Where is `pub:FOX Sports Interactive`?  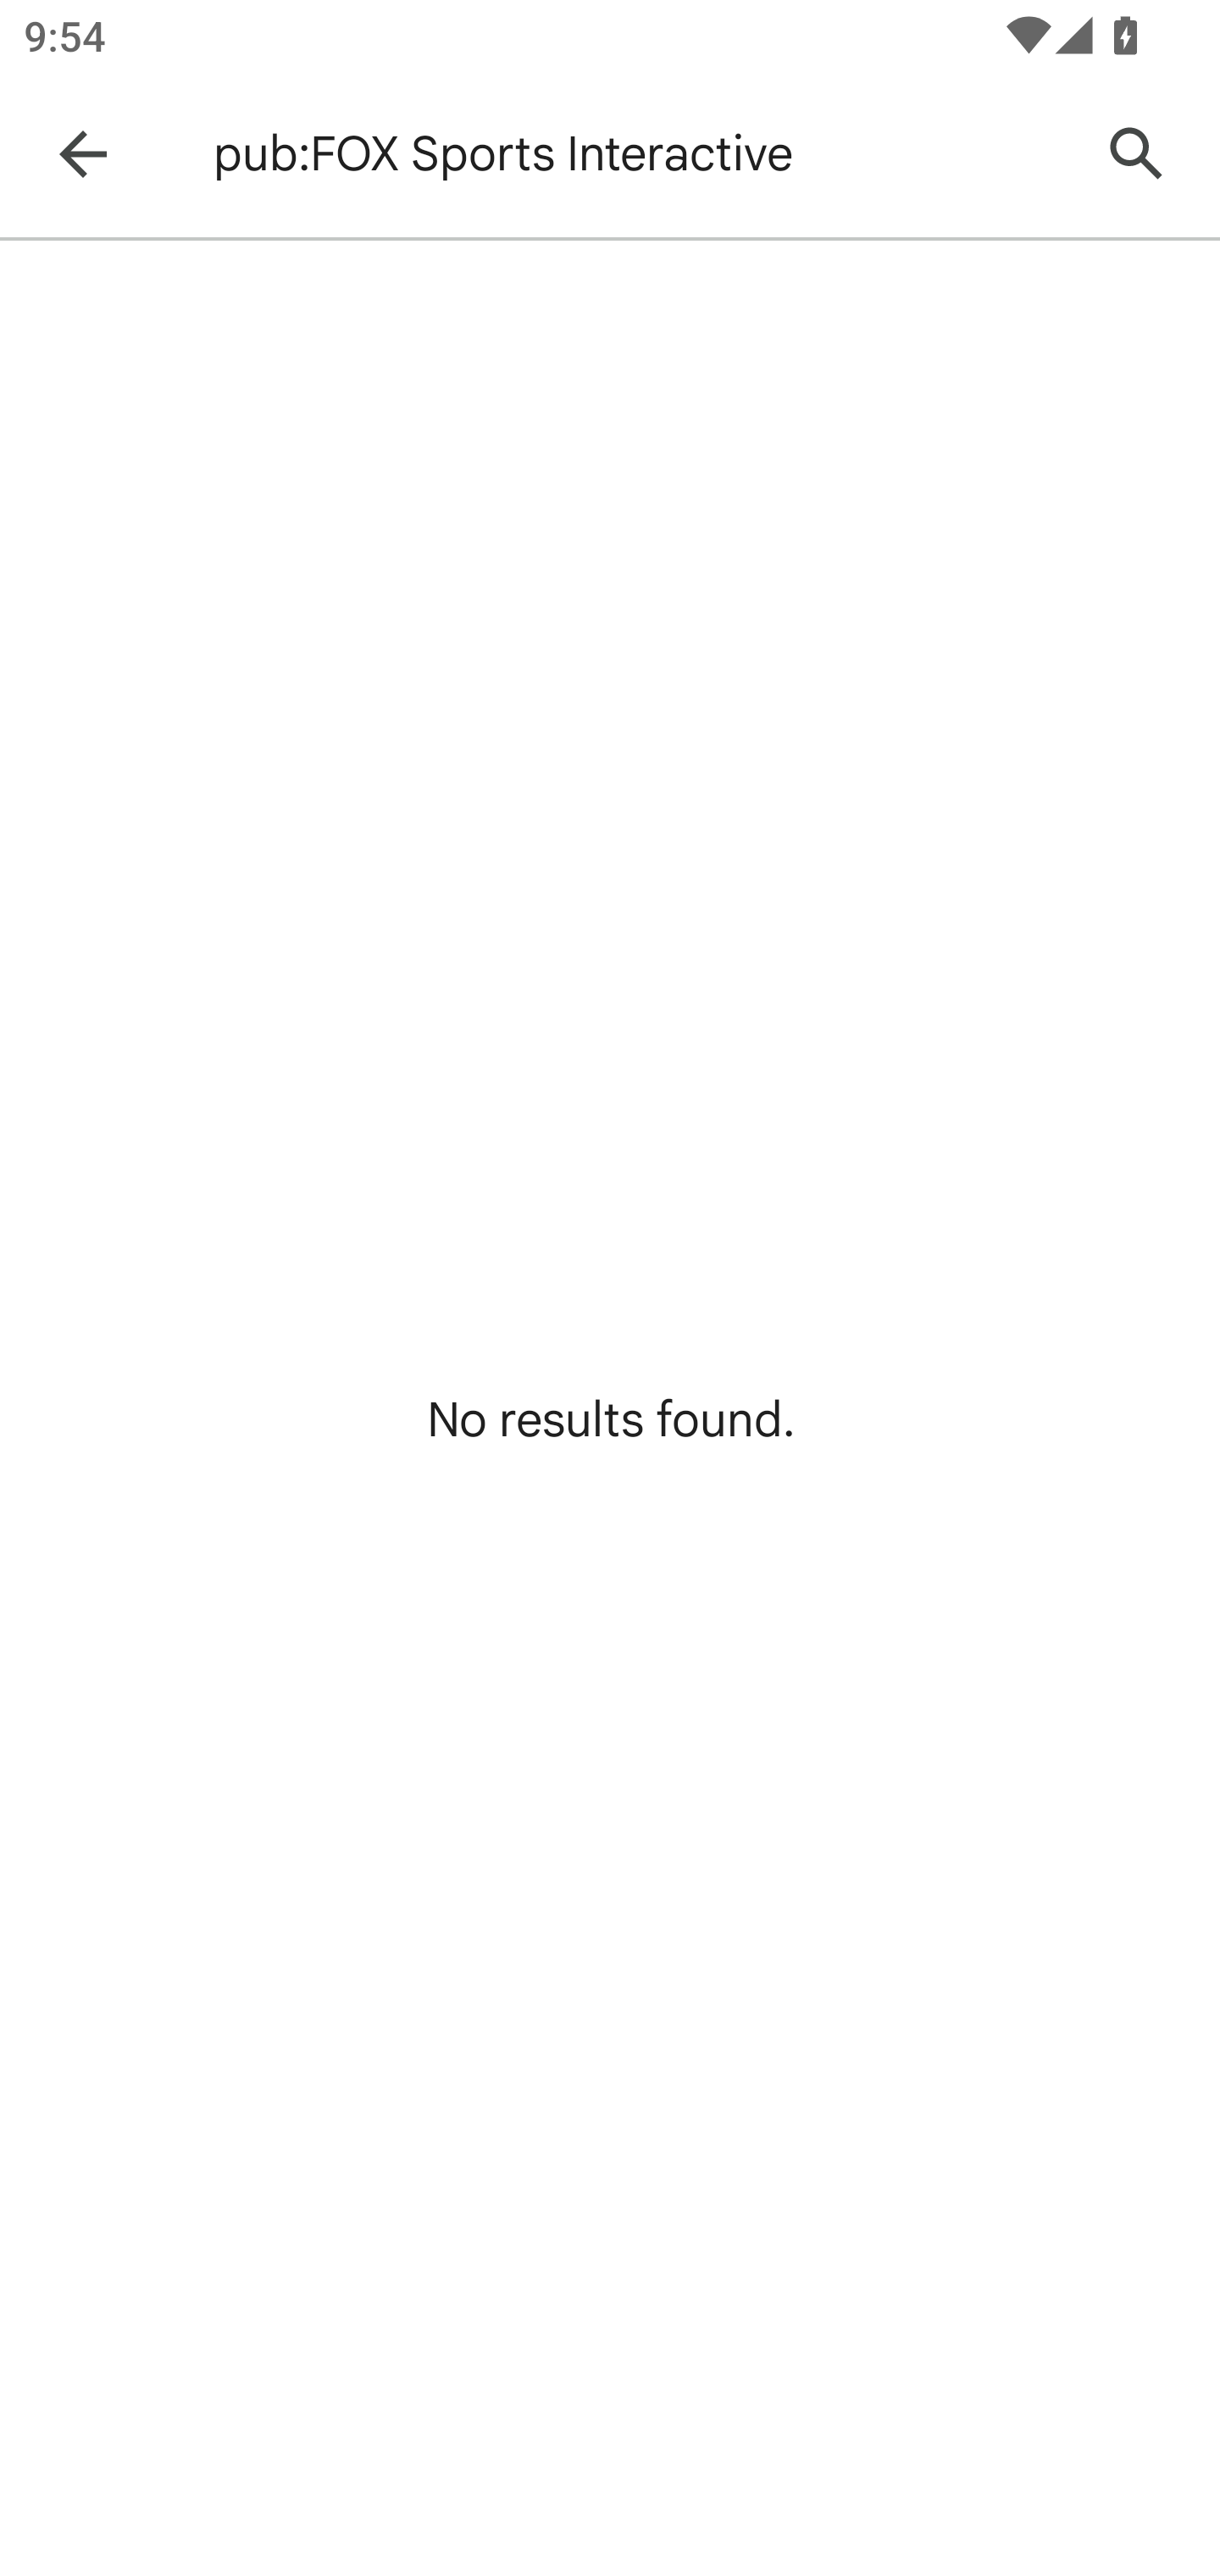 pub:FOX Sports Interactive is located at coordinates (639, 154).